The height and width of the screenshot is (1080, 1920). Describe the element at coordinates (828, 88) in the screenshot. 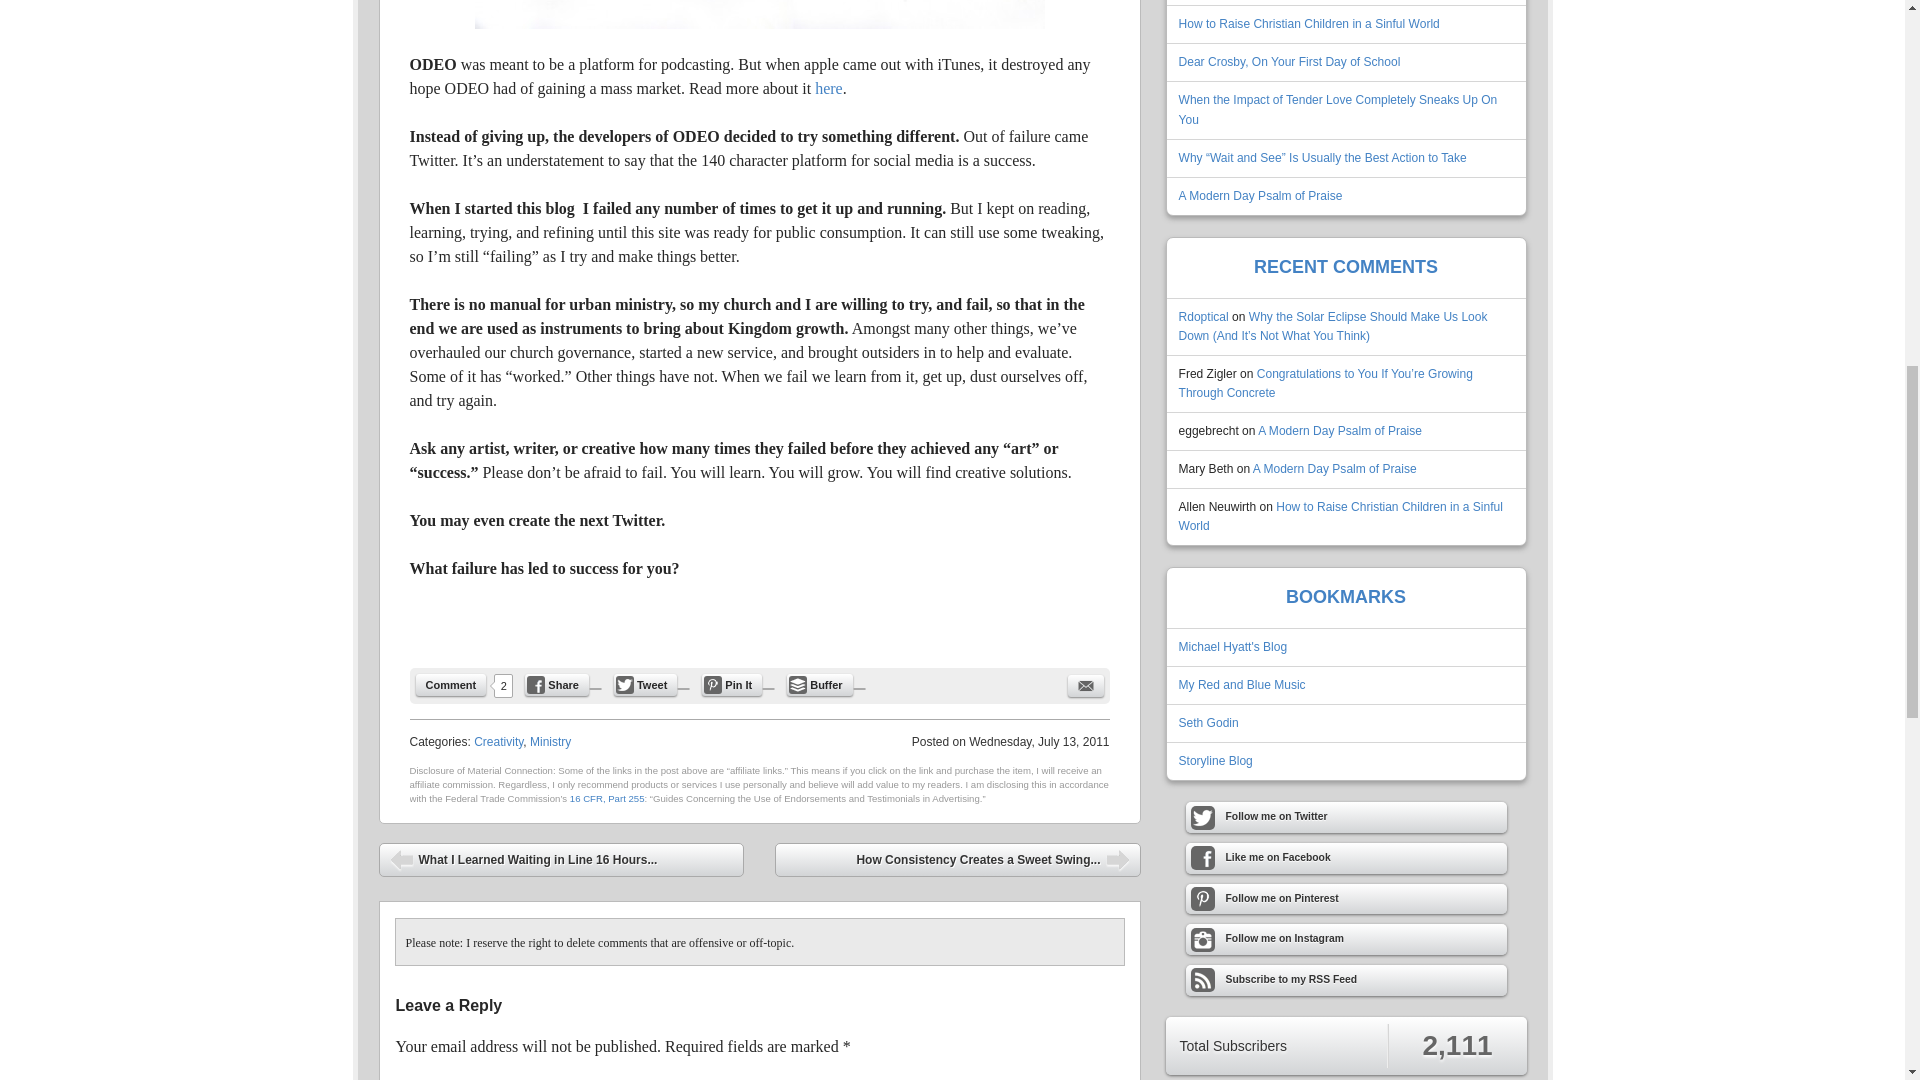

I see `here` at that location.